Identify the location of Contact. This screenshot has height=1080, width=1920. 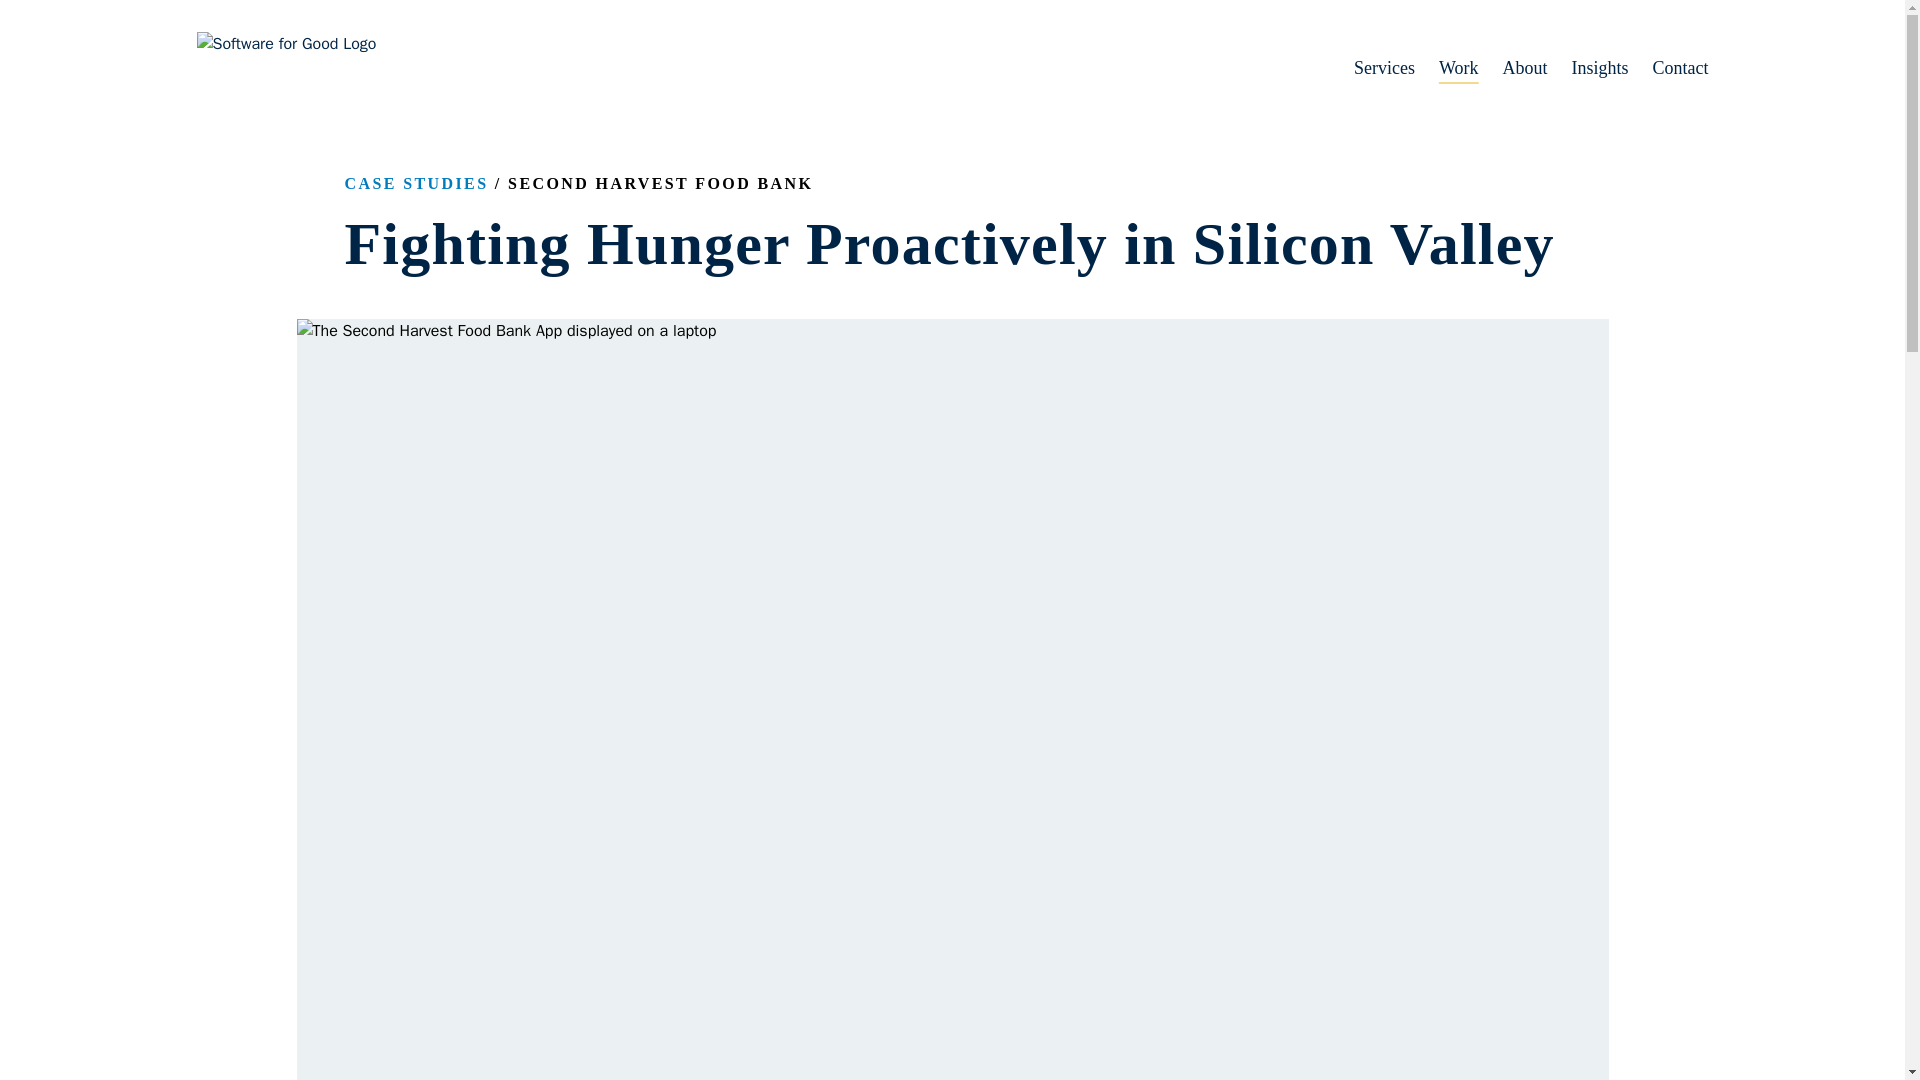
(1668, 68).